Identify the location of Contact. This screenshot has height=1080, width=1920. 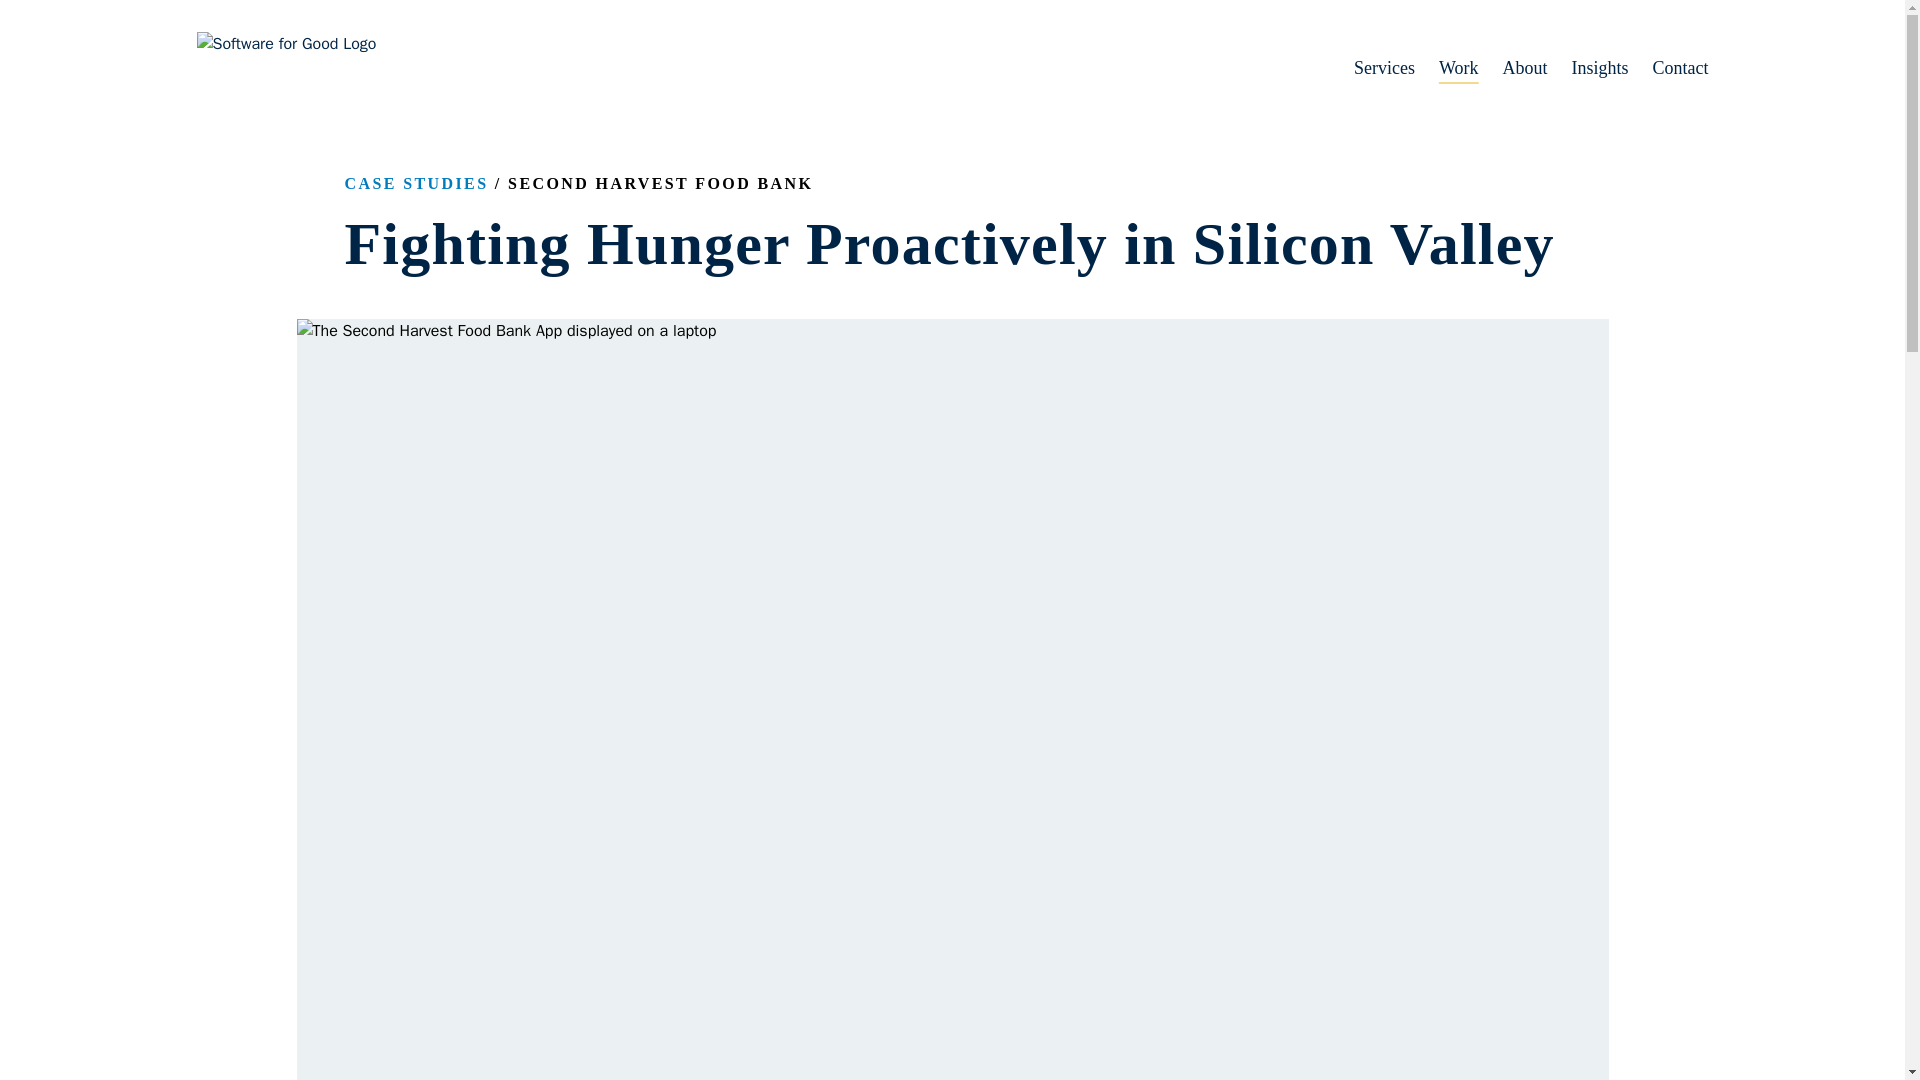
(1668, 68).